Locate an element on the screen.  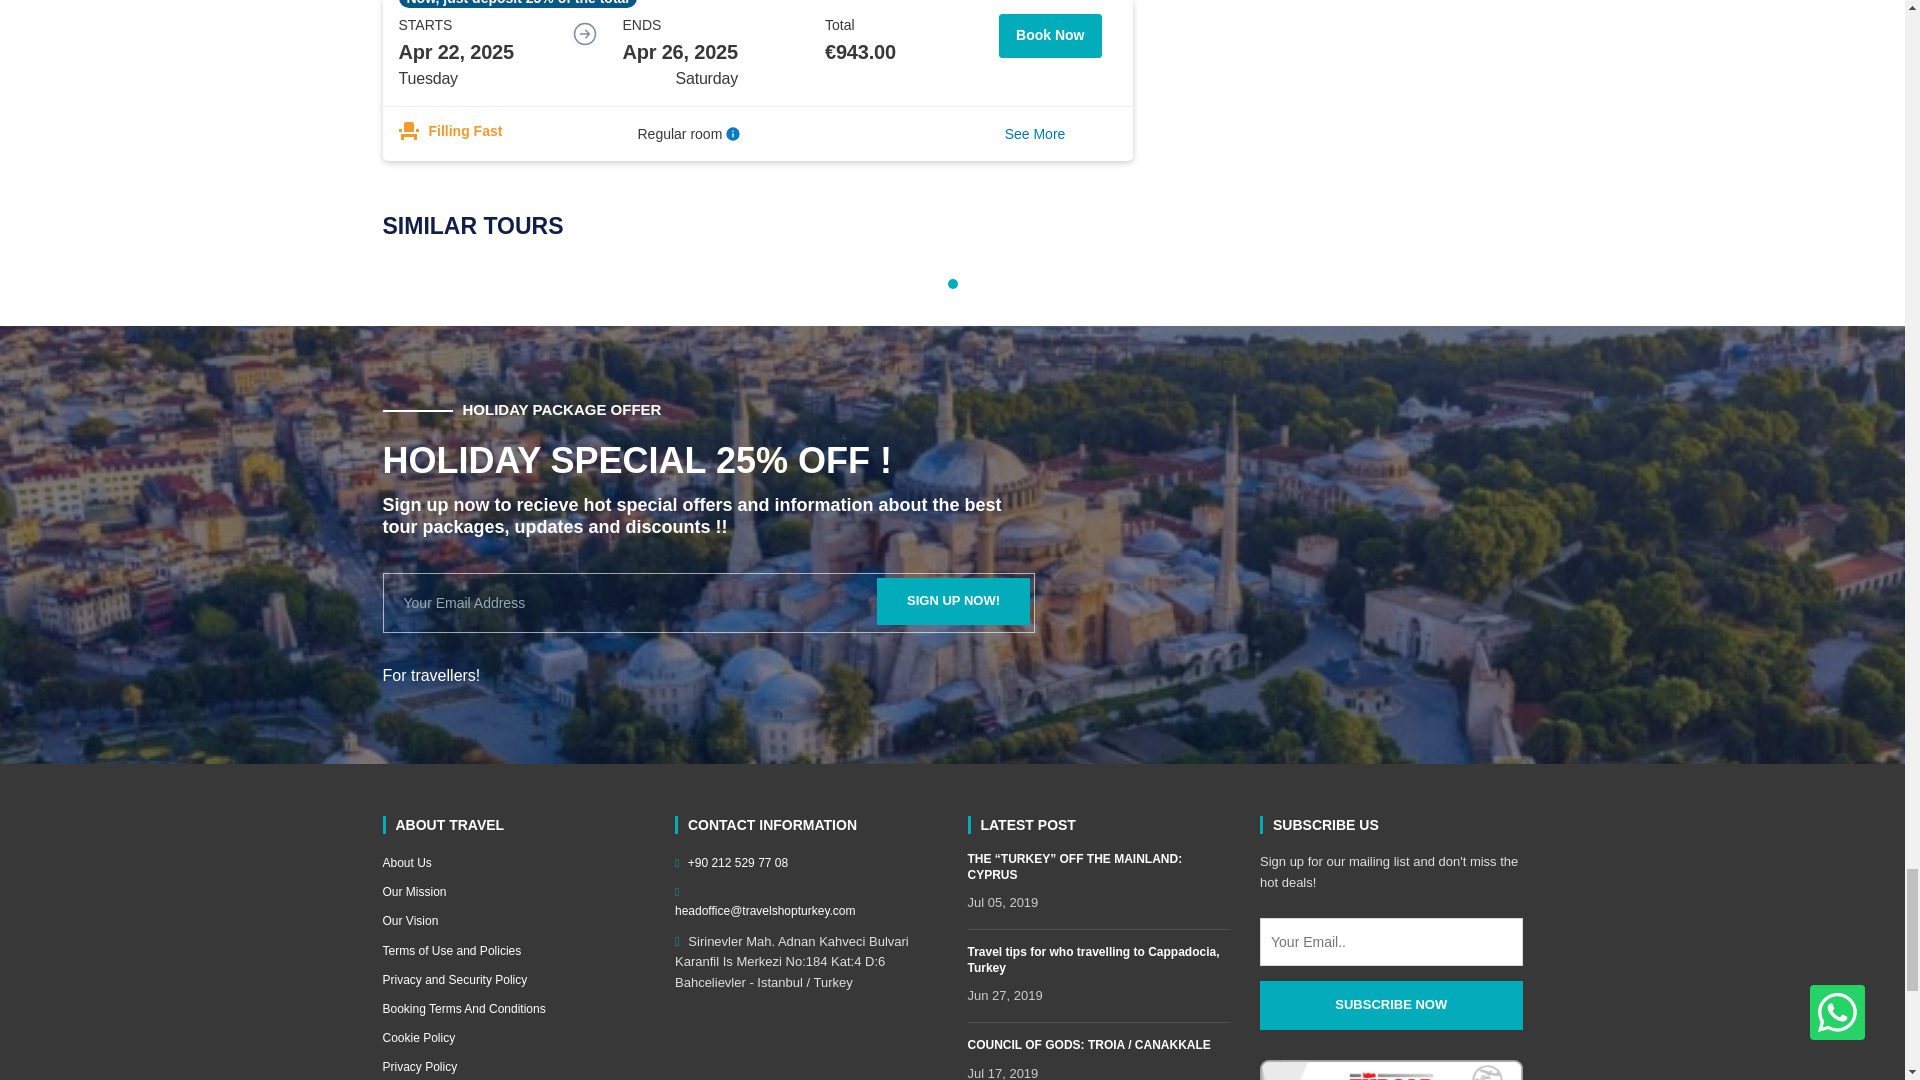
Privacy Policy is located at coordinates (514, 1067).